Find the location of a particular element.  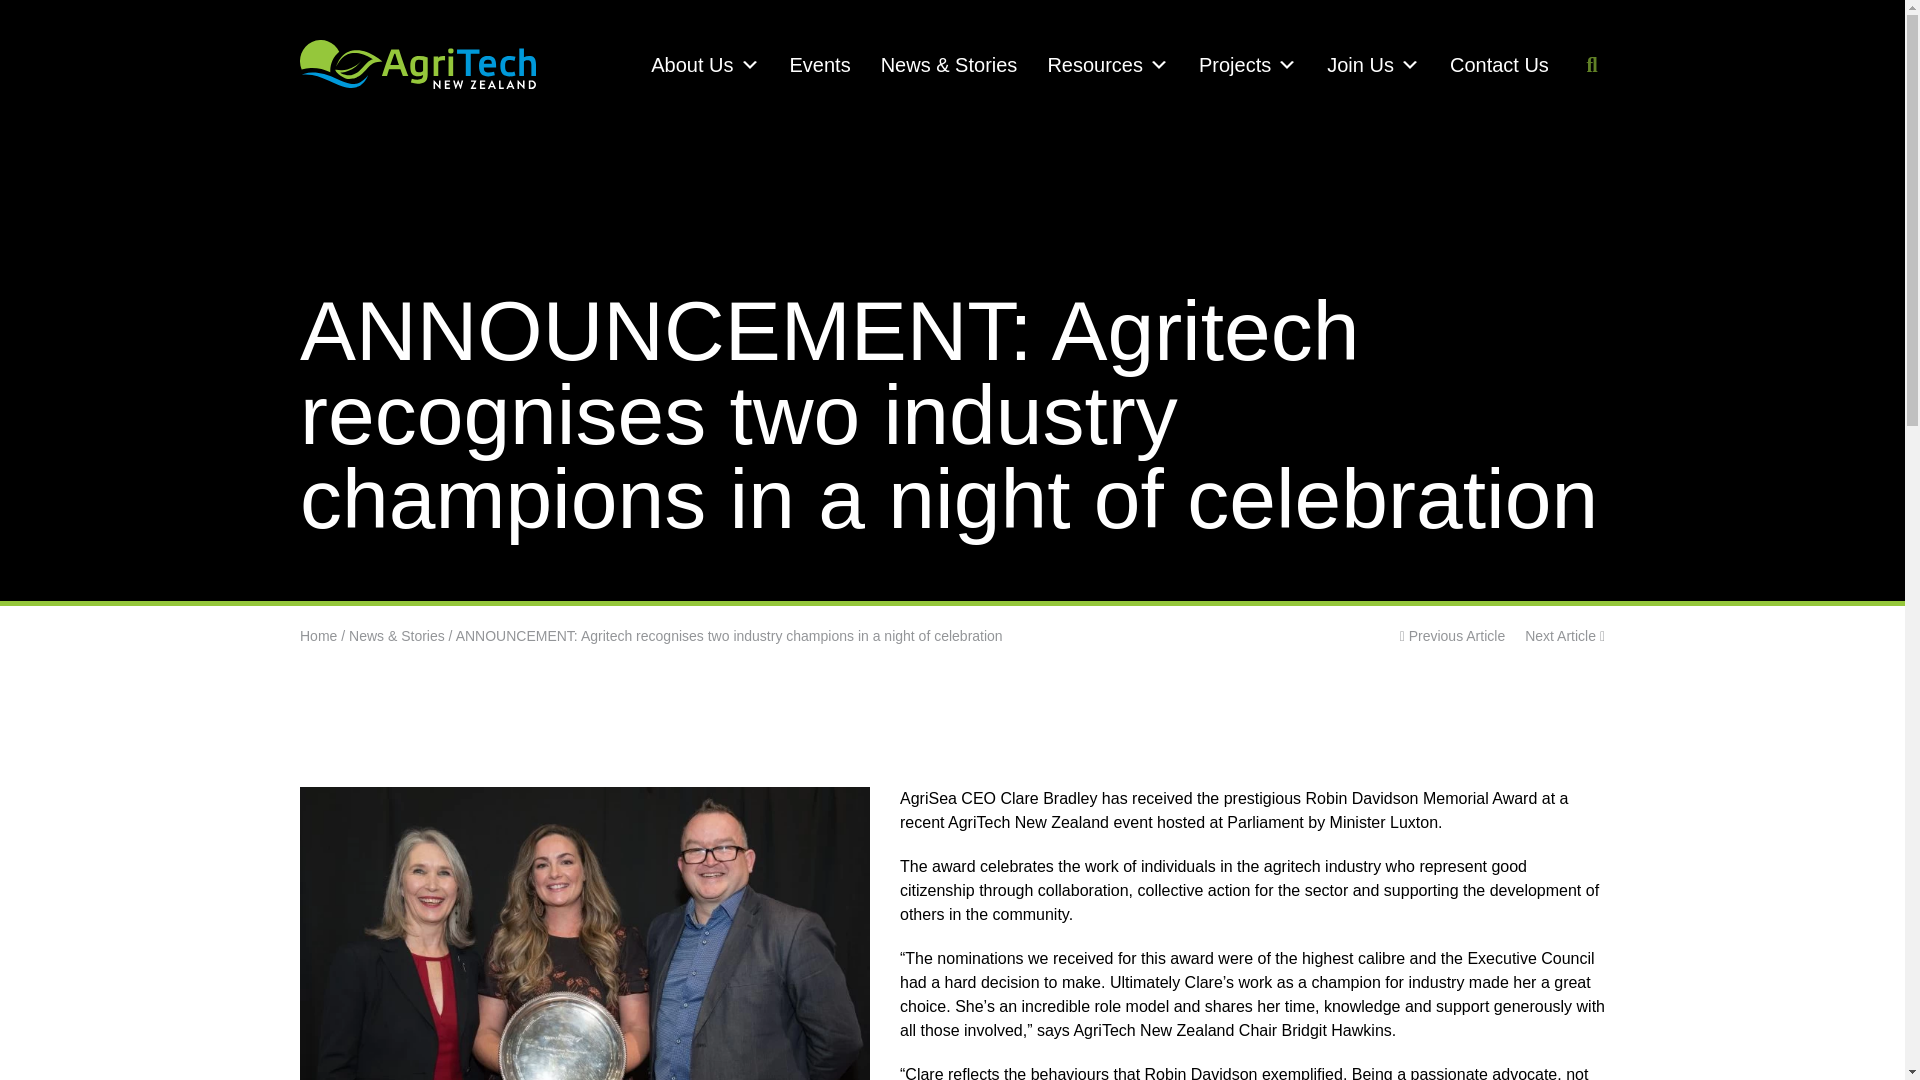

Resources is located at coordinates (1108, 64).